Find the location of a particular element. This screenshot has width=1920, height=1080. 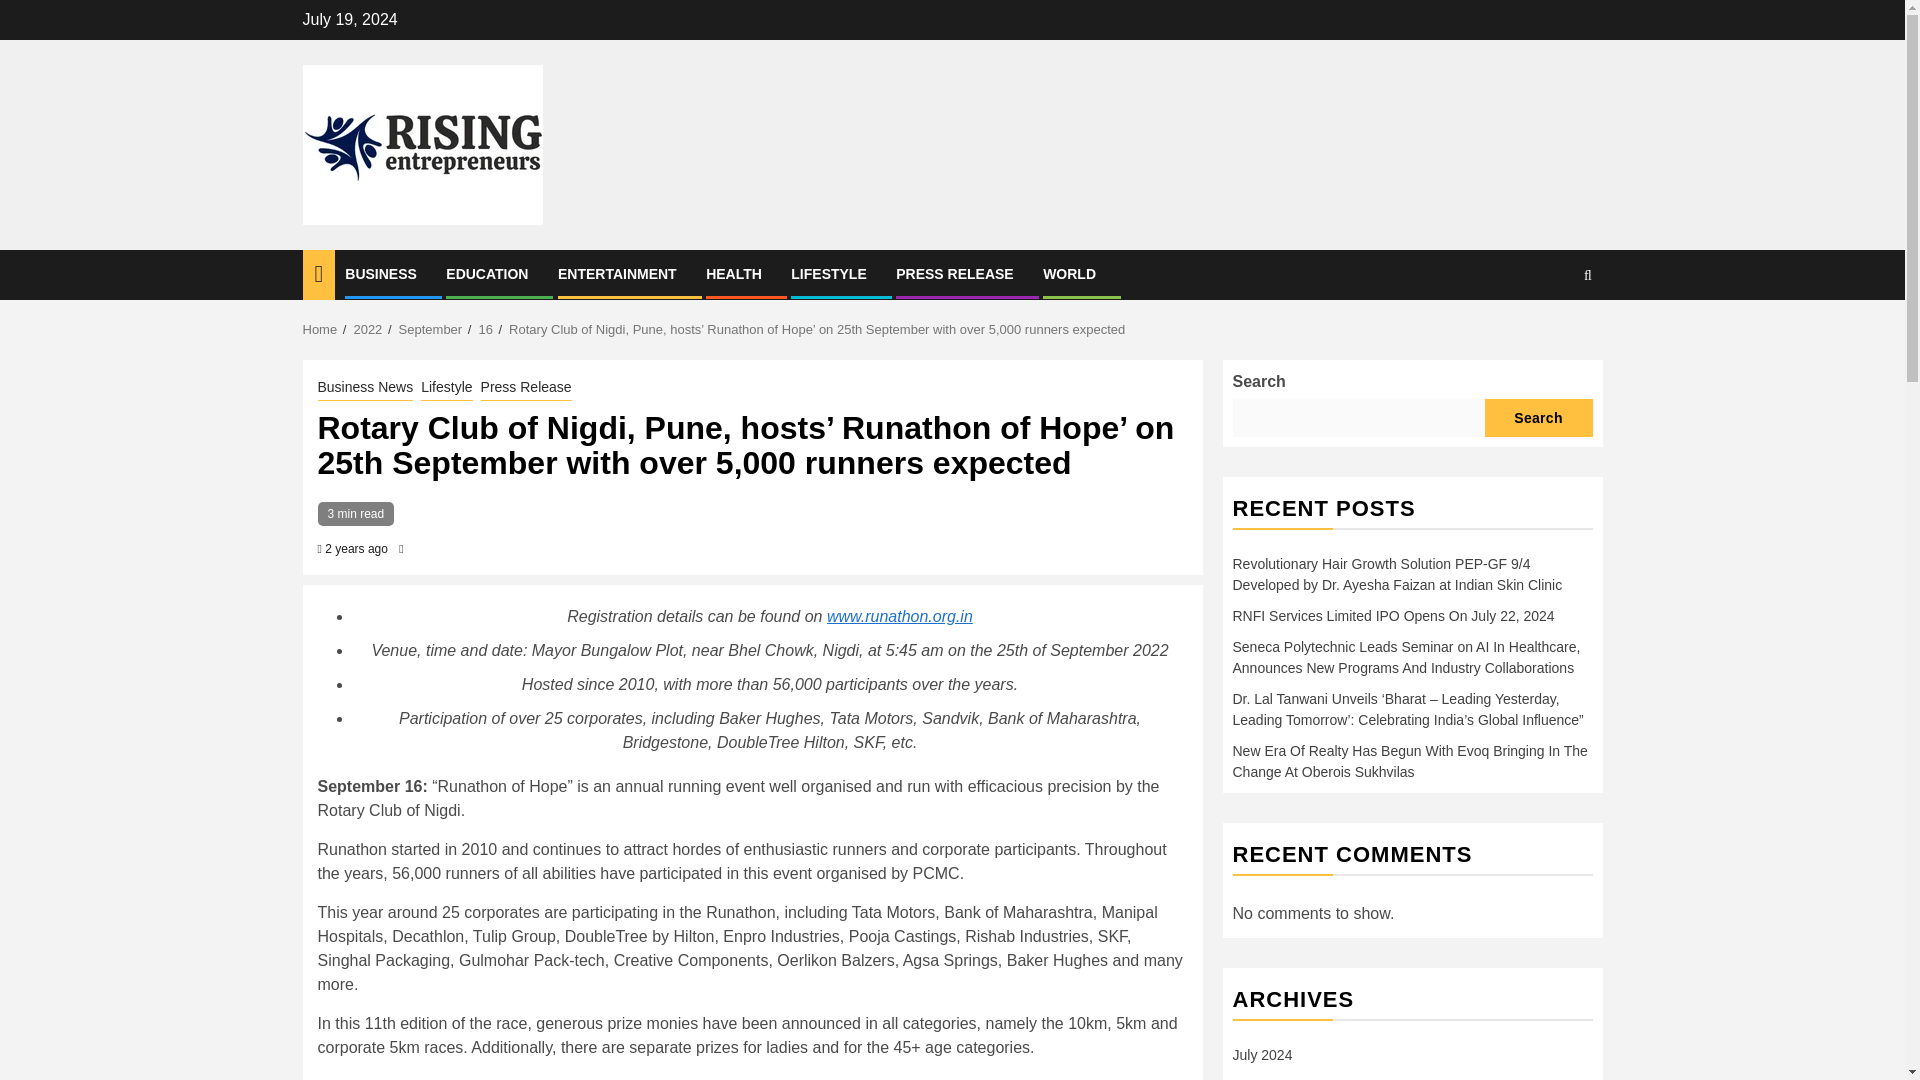

ENTERTAINMENT is located at coordinates (618, 273).